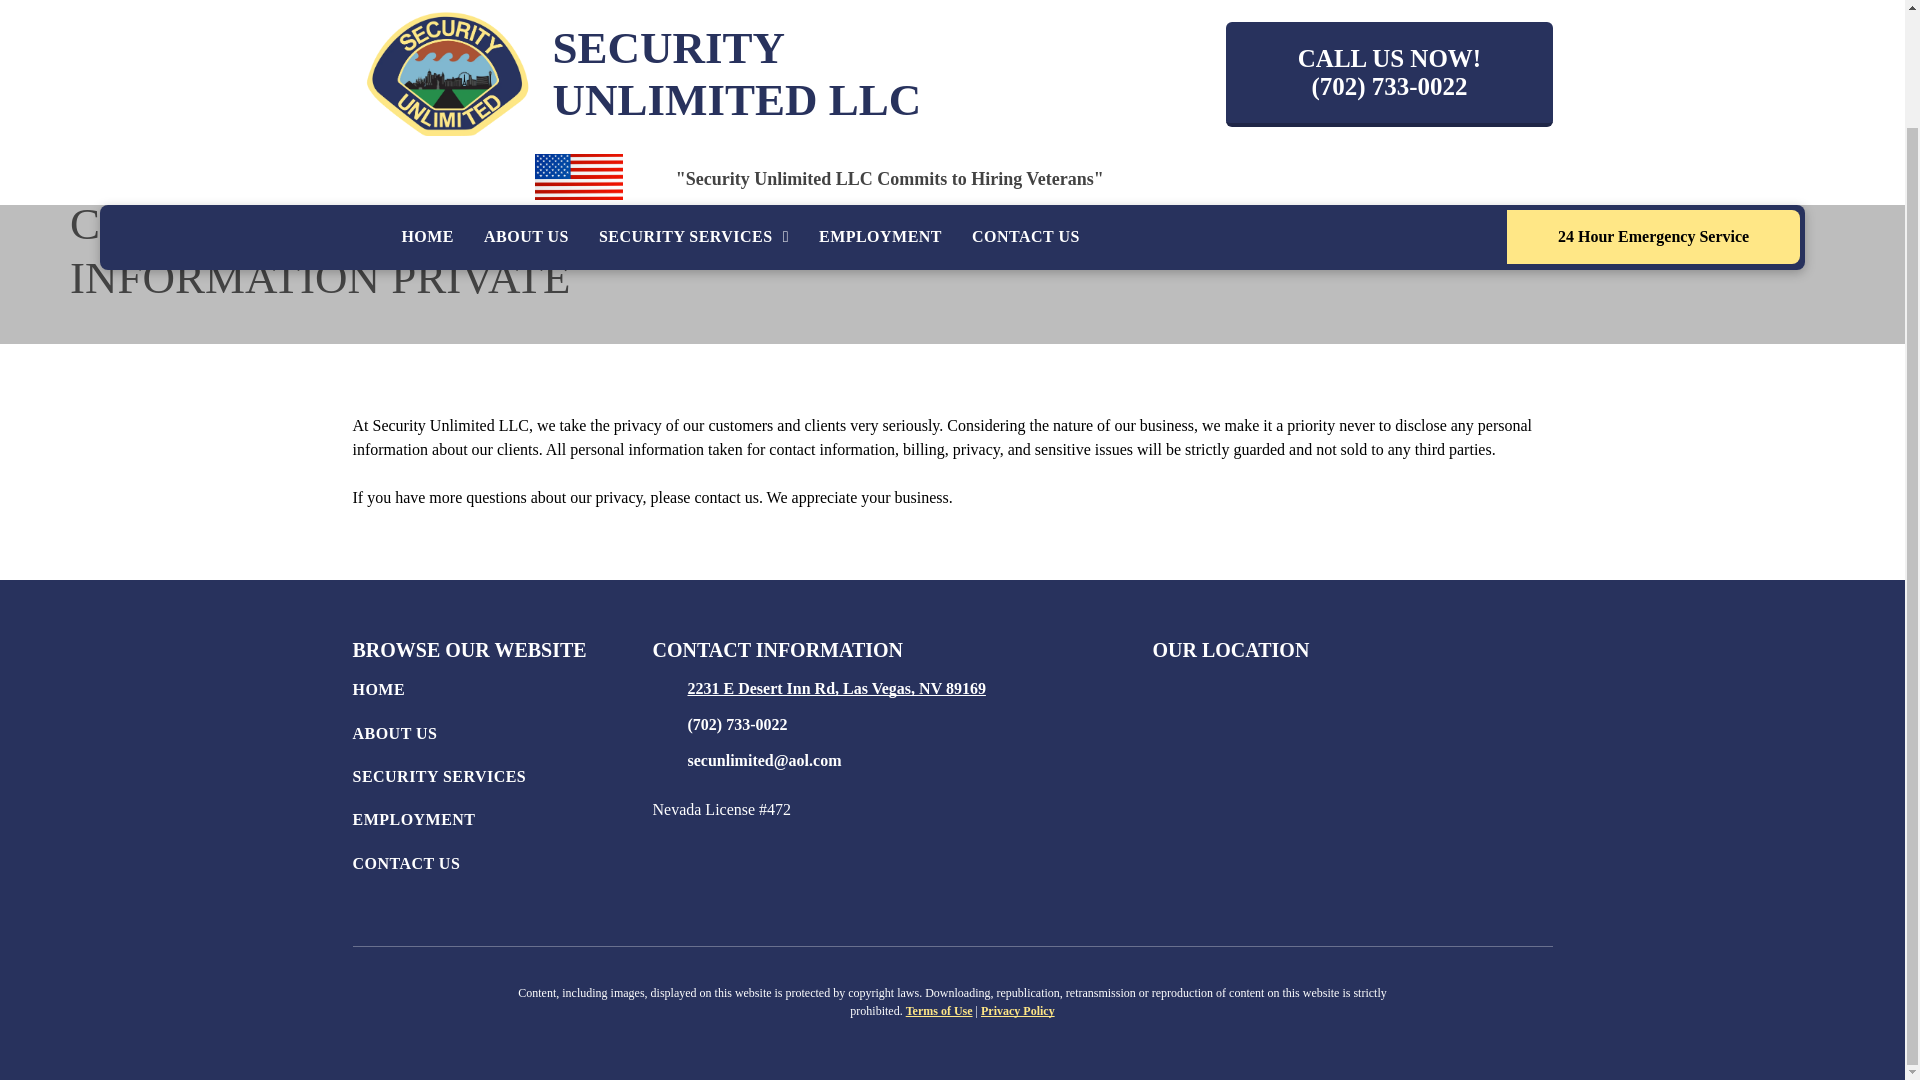 This screenshot has height=1080, width=1920. I want to click on Security Unlimited, so click(446, 3).